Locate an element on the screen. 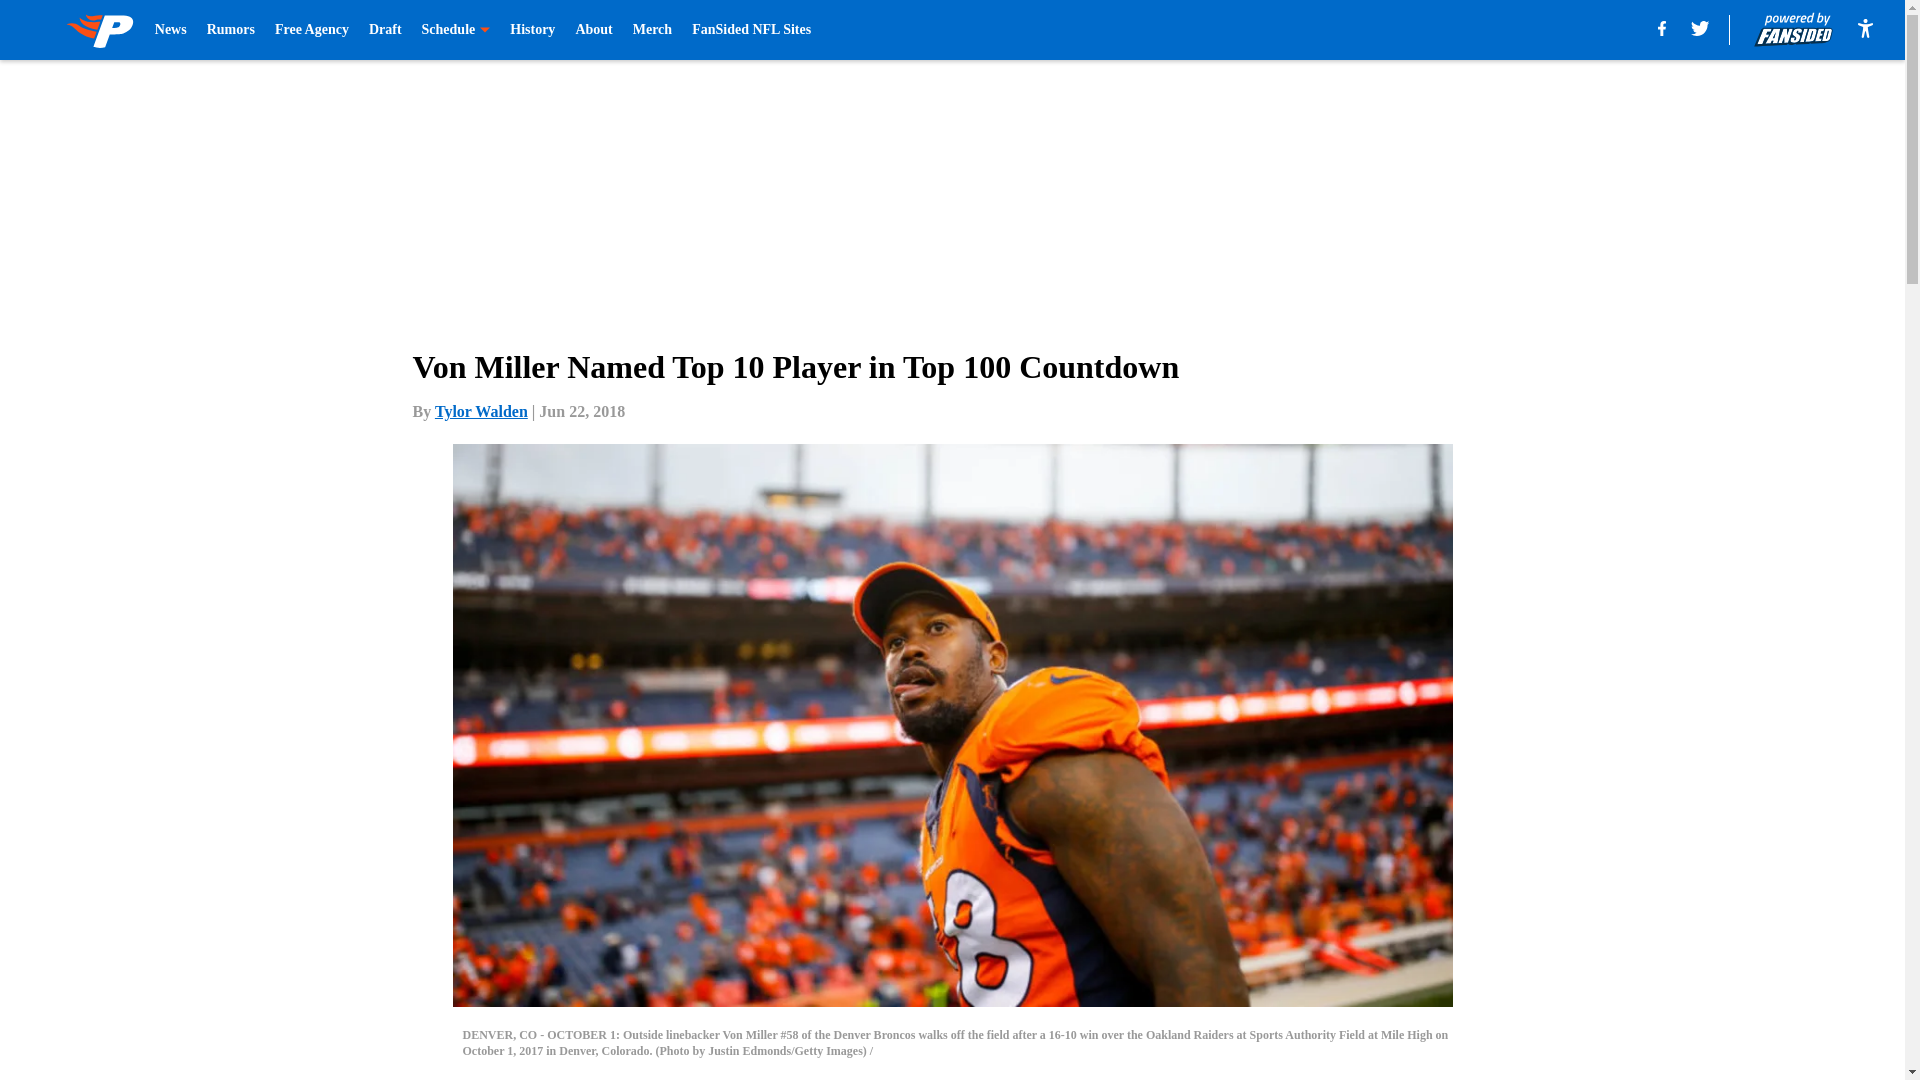  Rumors is located at coordinates (231, 30).